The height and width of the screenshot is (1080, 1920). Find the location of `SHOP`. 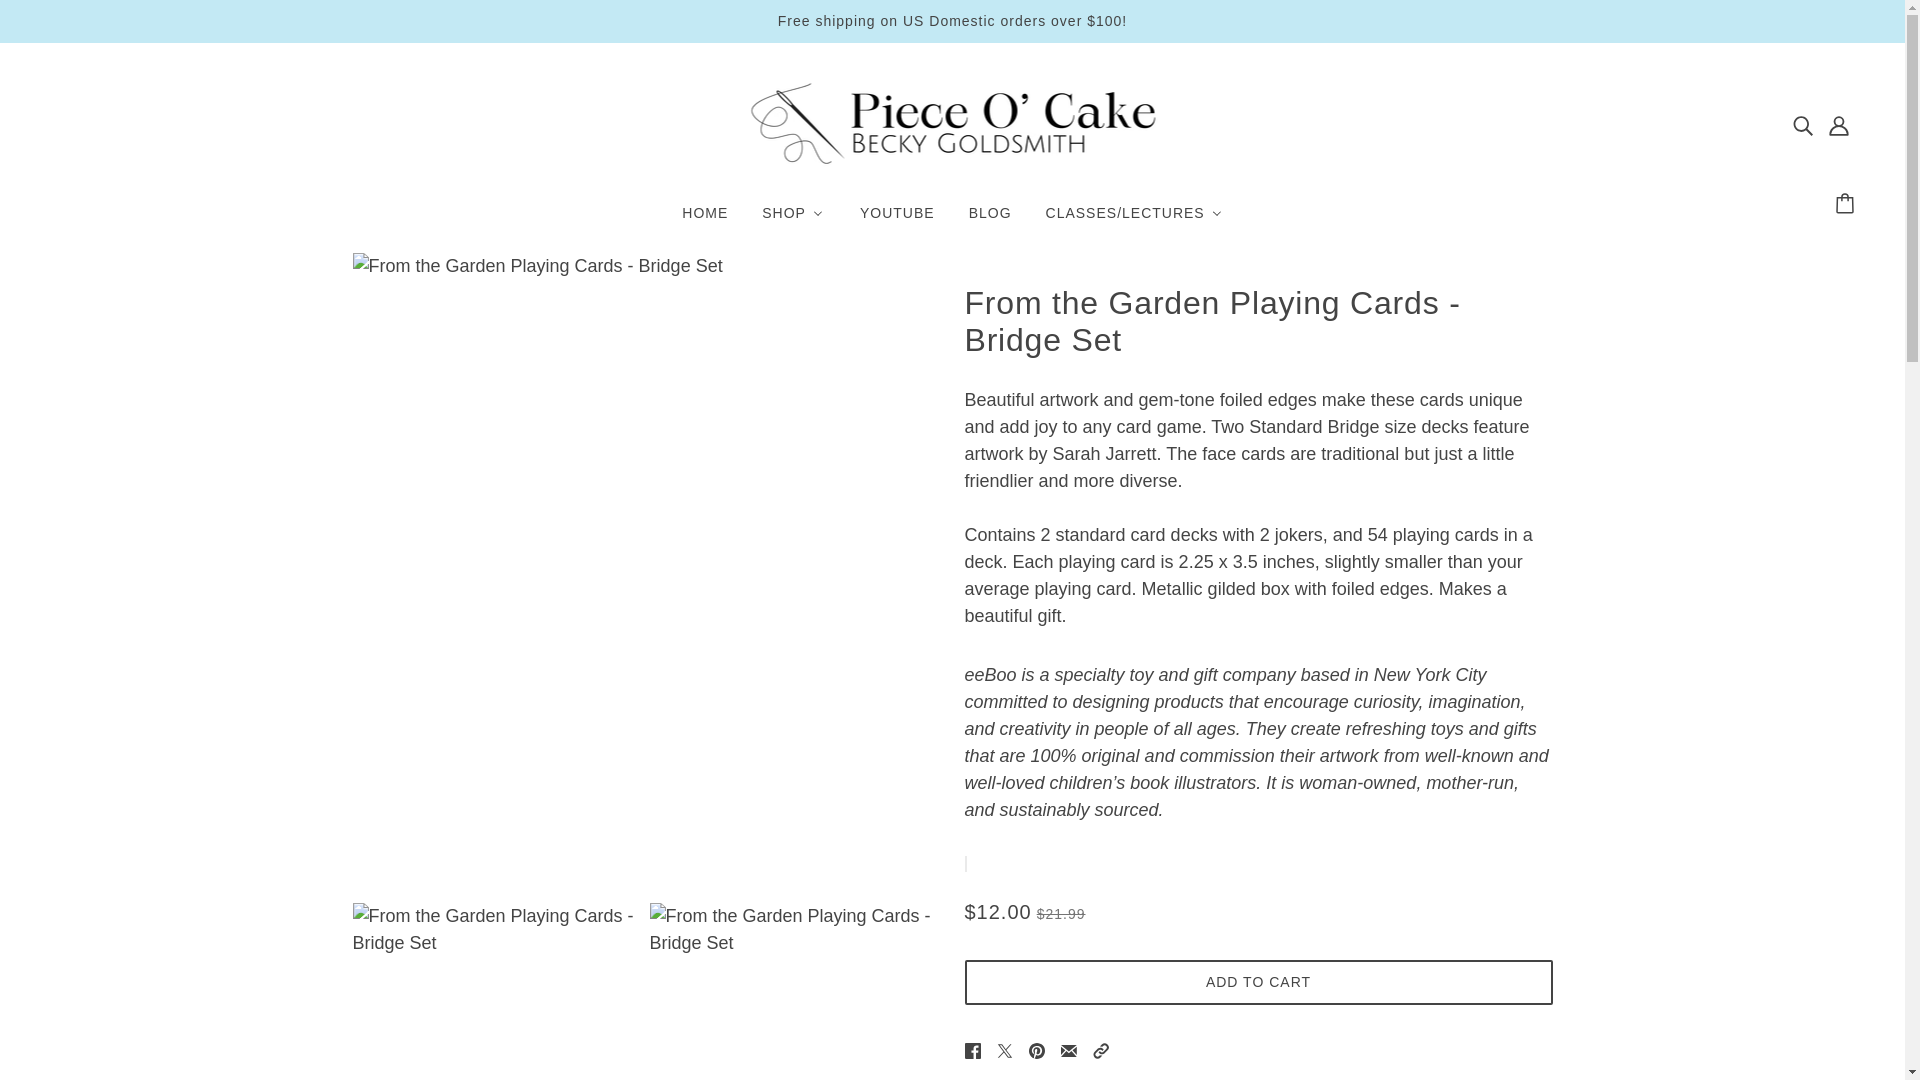

SHOP is located at coordinates (793, 212).